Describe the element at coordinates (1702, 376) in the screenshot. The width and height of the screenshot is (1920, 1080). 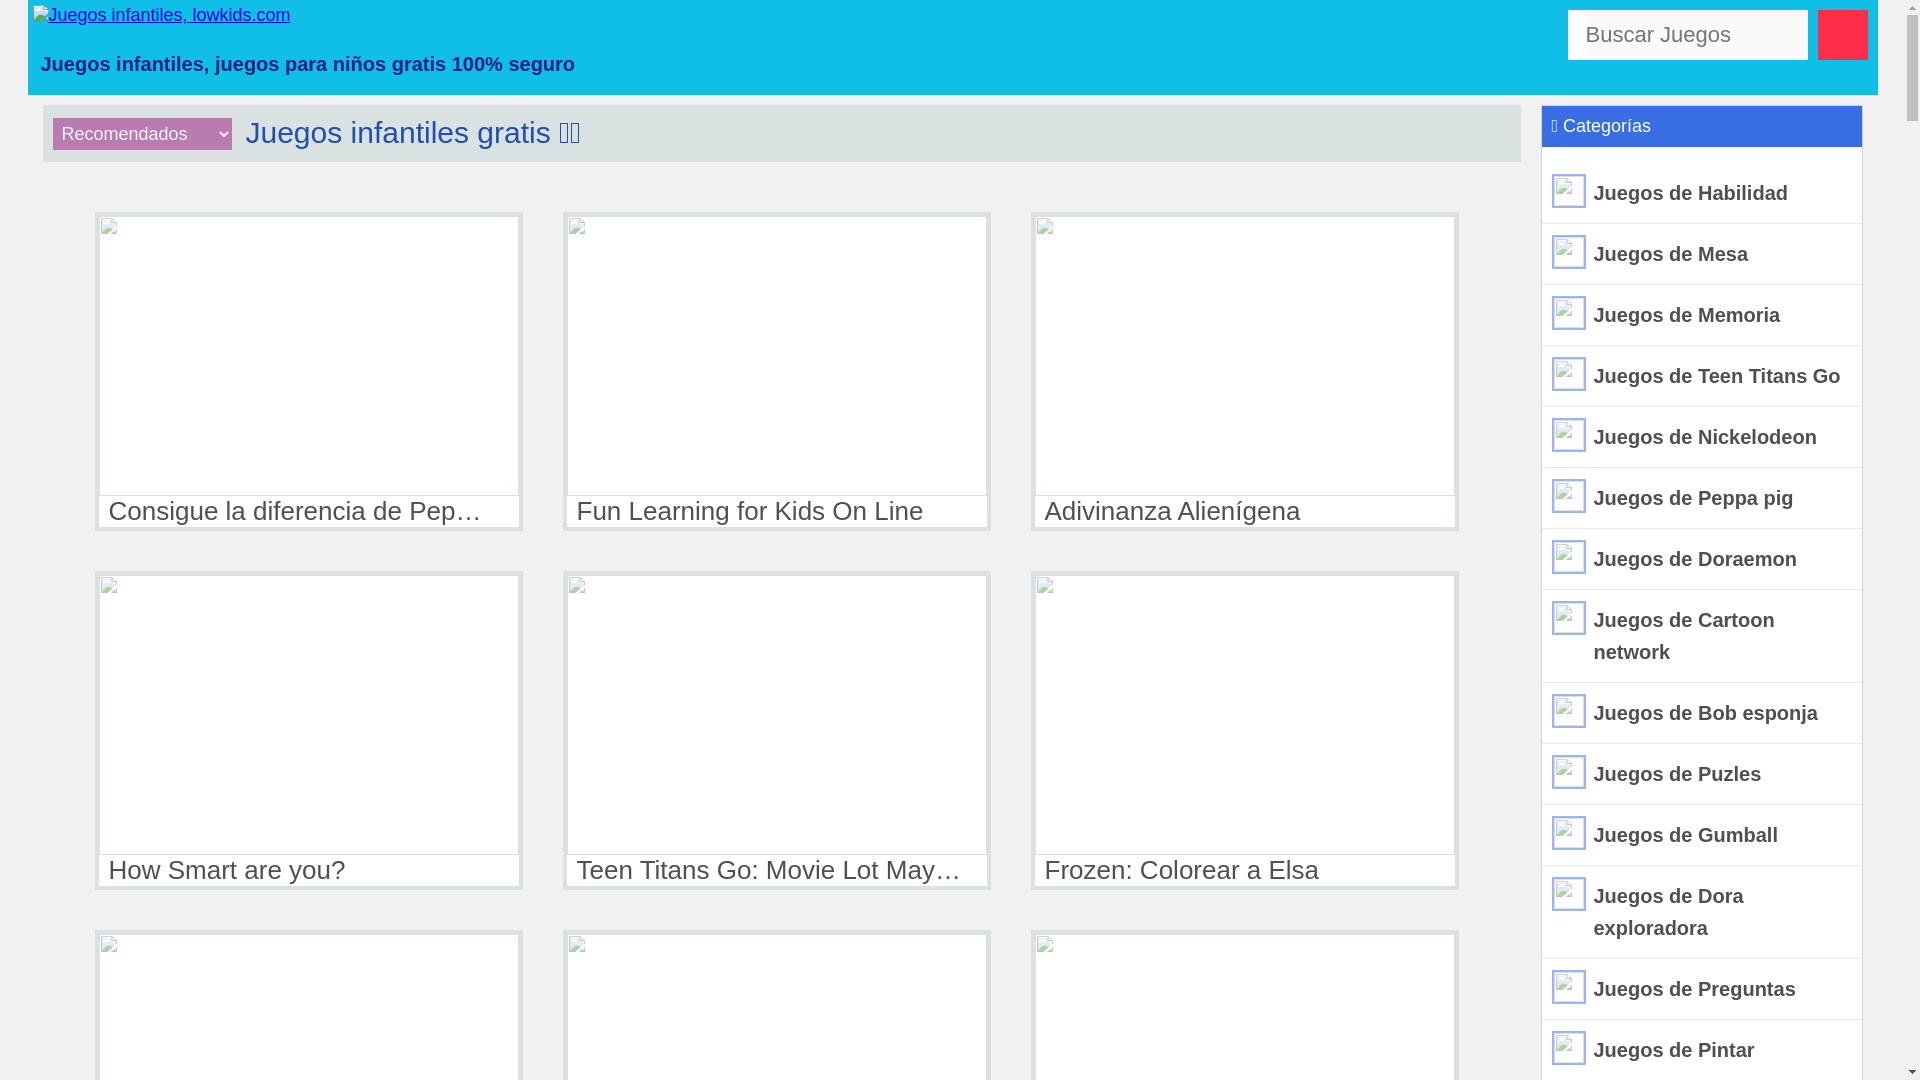
I see `Juegos infantiles de Teen Titans Go gratis` at that location.